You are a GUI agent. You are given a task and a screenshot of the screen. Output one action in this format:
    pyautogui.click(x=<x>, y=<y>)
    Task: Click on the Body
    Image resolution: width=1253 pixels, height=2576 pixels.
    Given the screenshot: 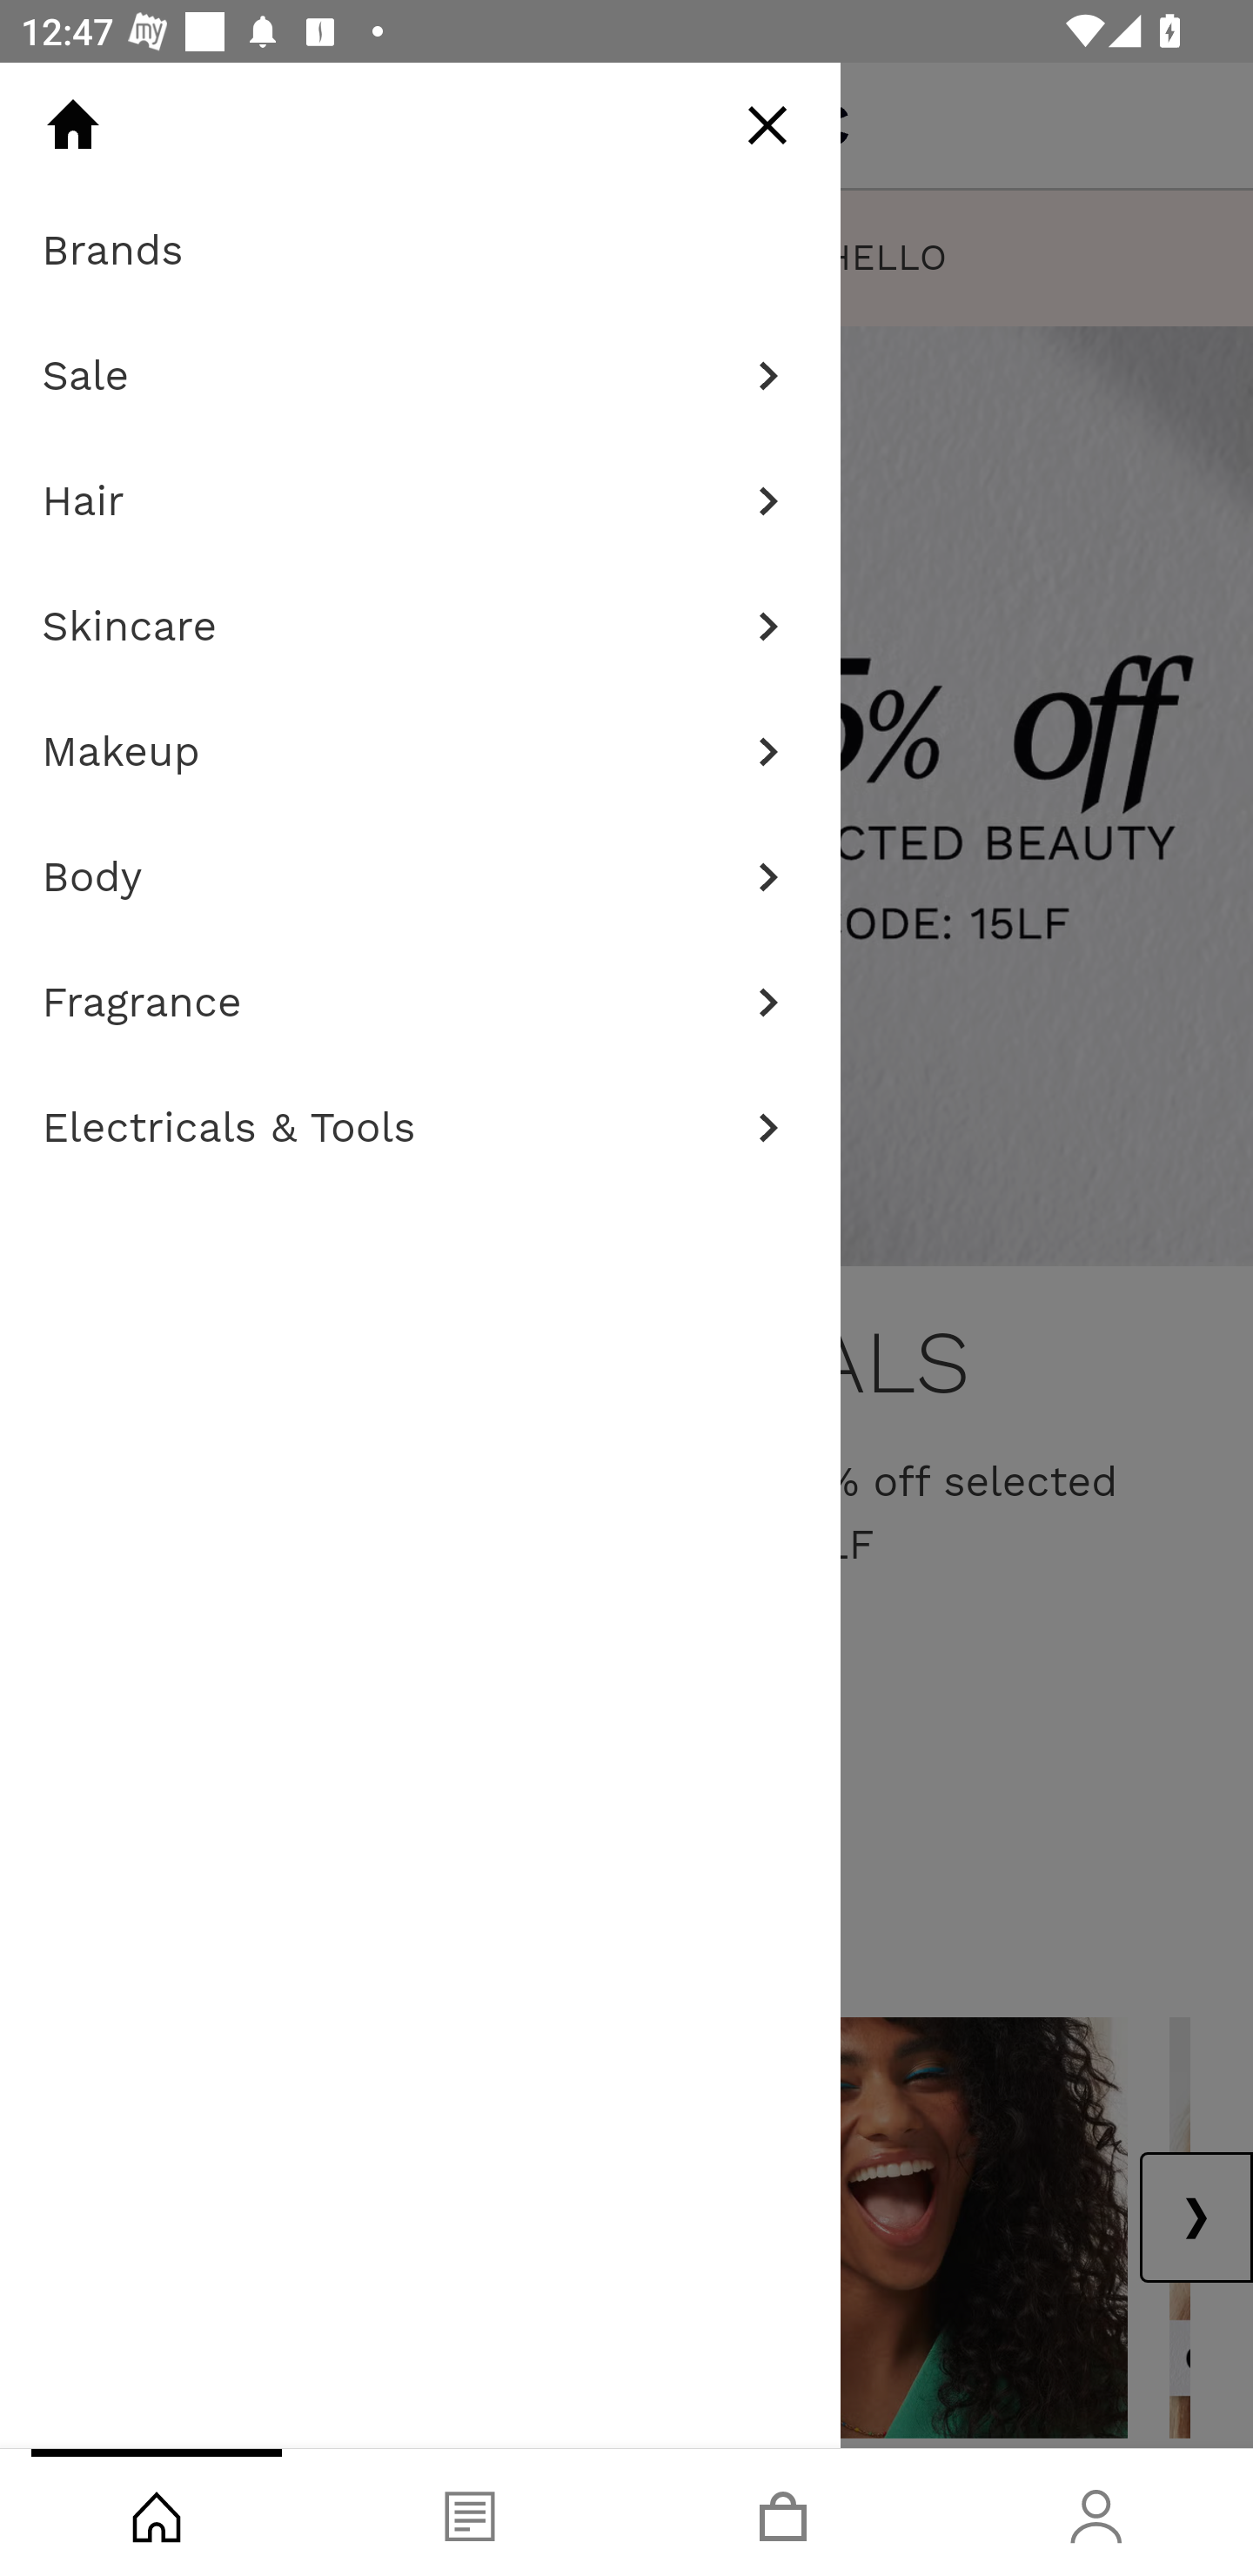 What is the action you would take?
    pyautogui.click(x=420, y=877)
    